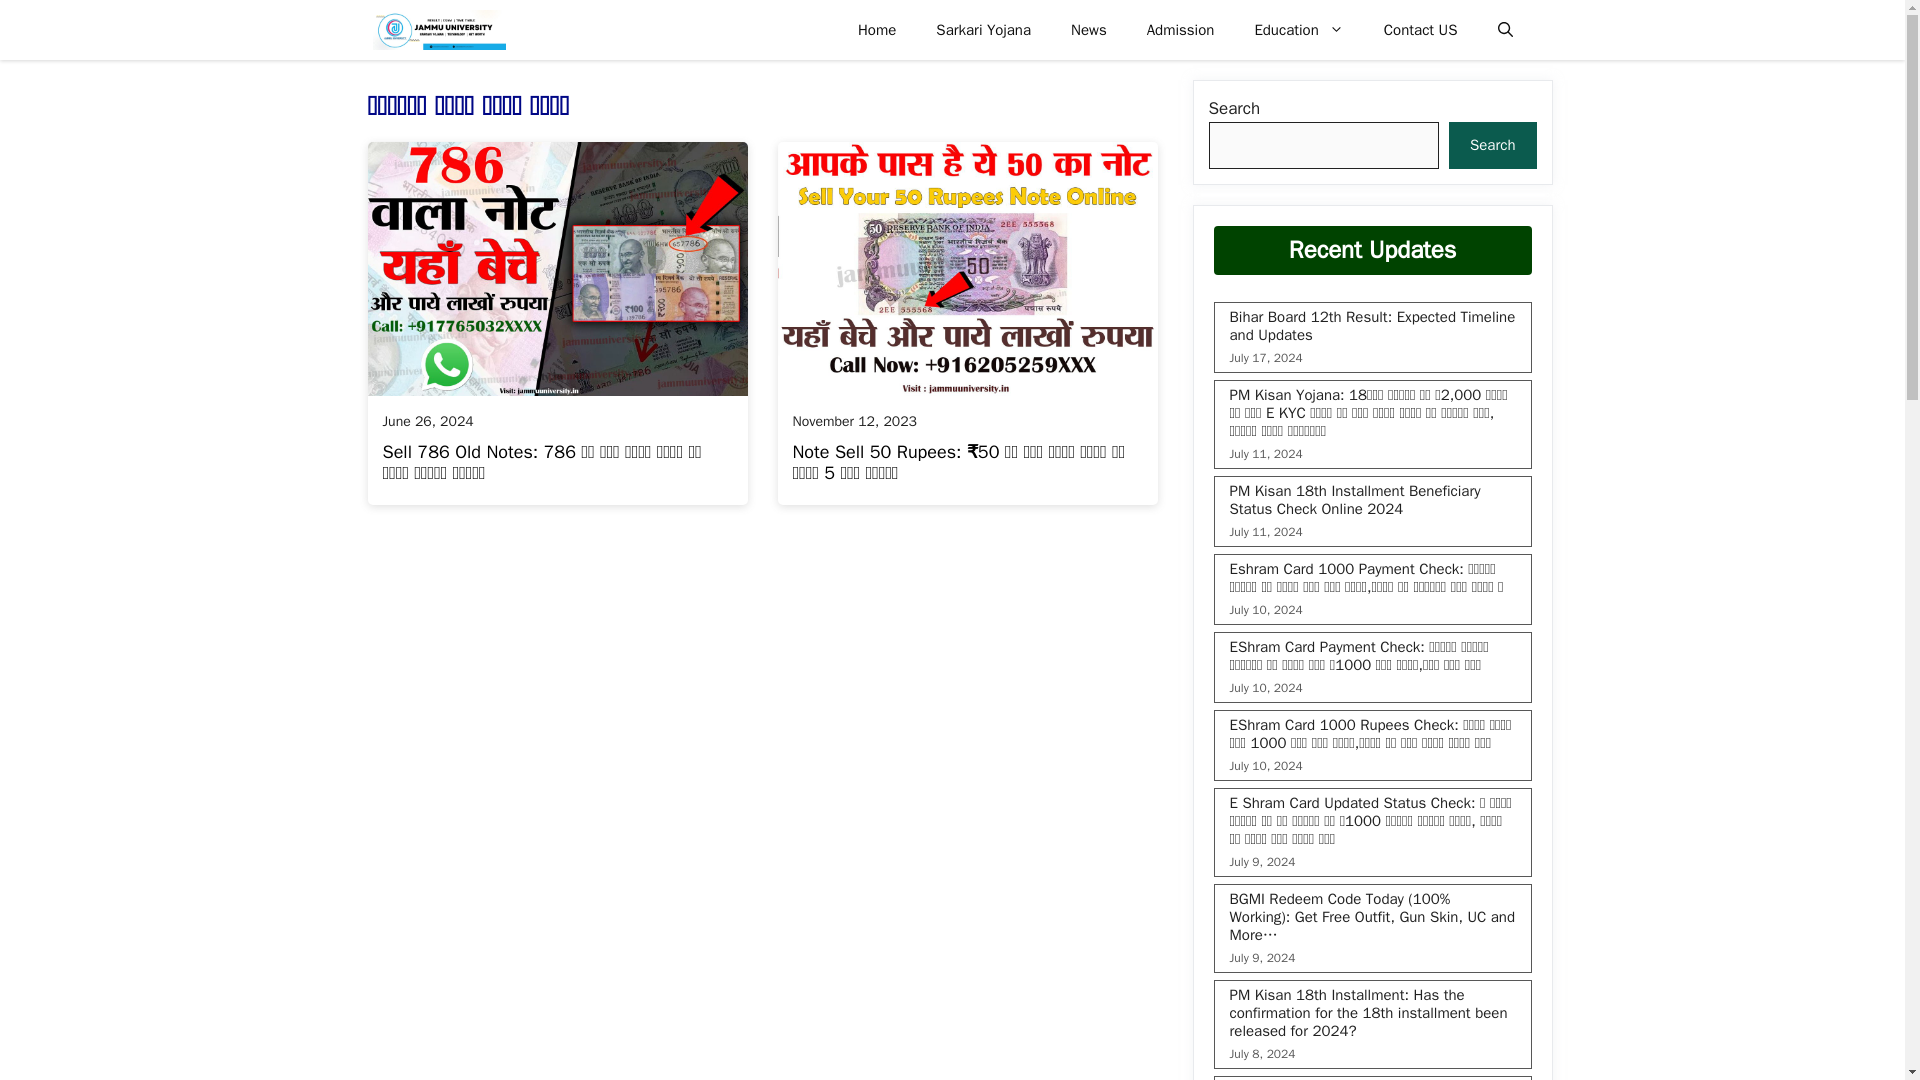 Image resolution: width=1920 pixels, height=1080 pixels. What do you see at coordinates (876, 30) in the screenshot?
I see `Home` at bounding box center [876, 30].